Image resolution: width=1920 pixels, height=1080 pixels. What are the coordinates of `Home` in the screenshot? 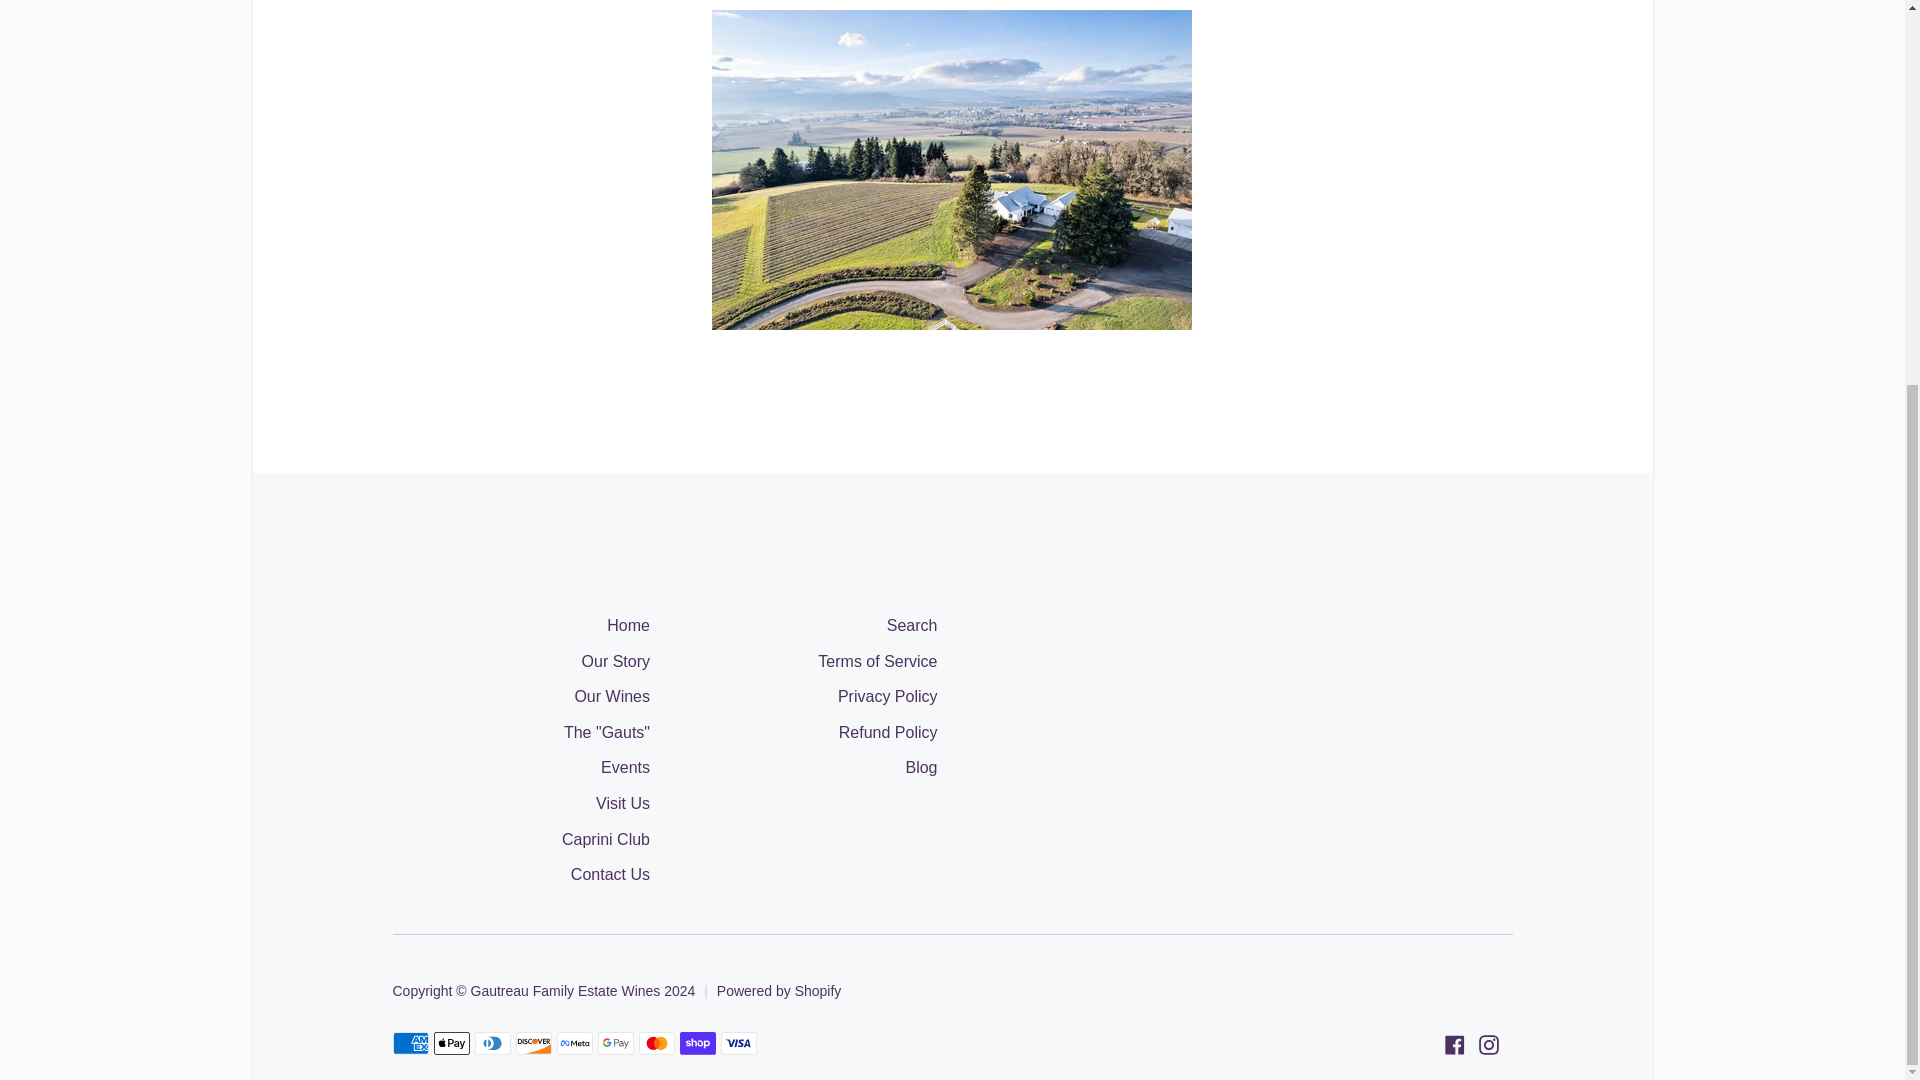 It's located at (628, 627).